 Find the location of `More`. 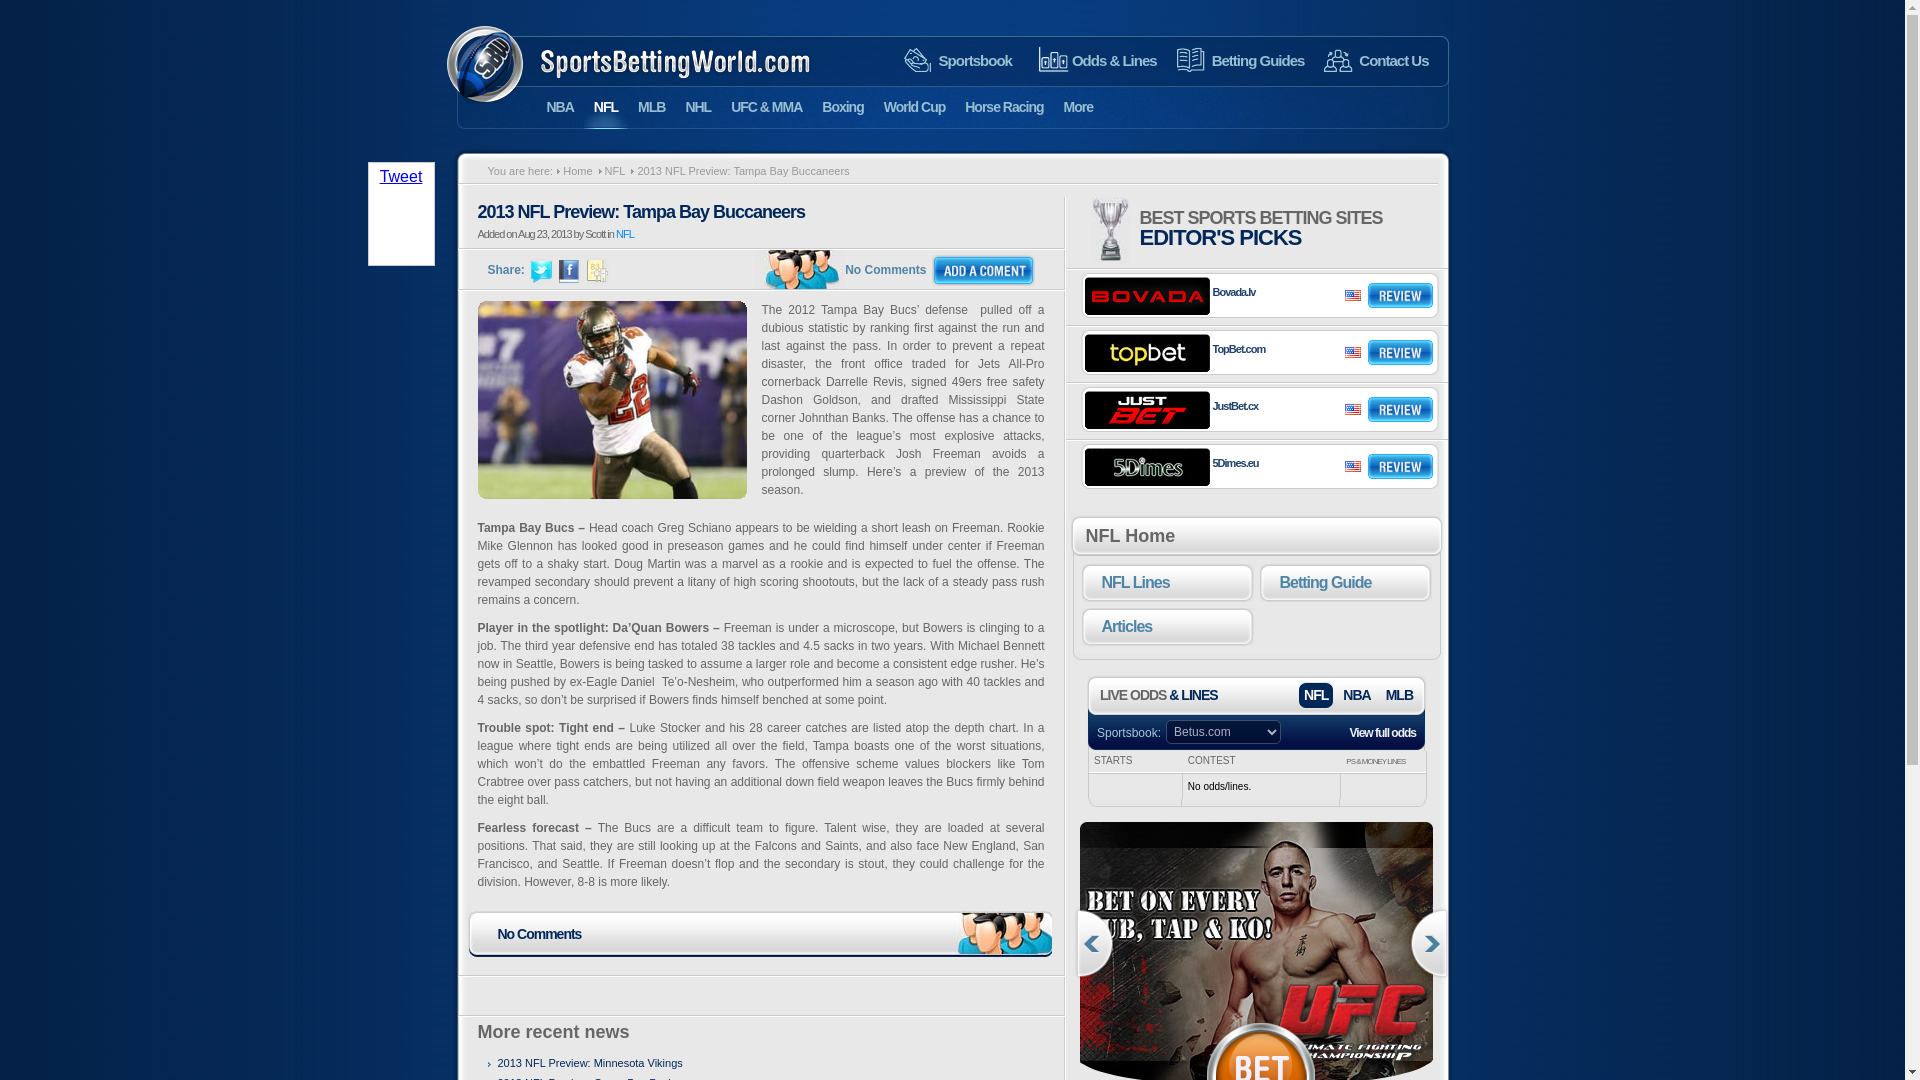

More is located at coordinates (1078, 107).